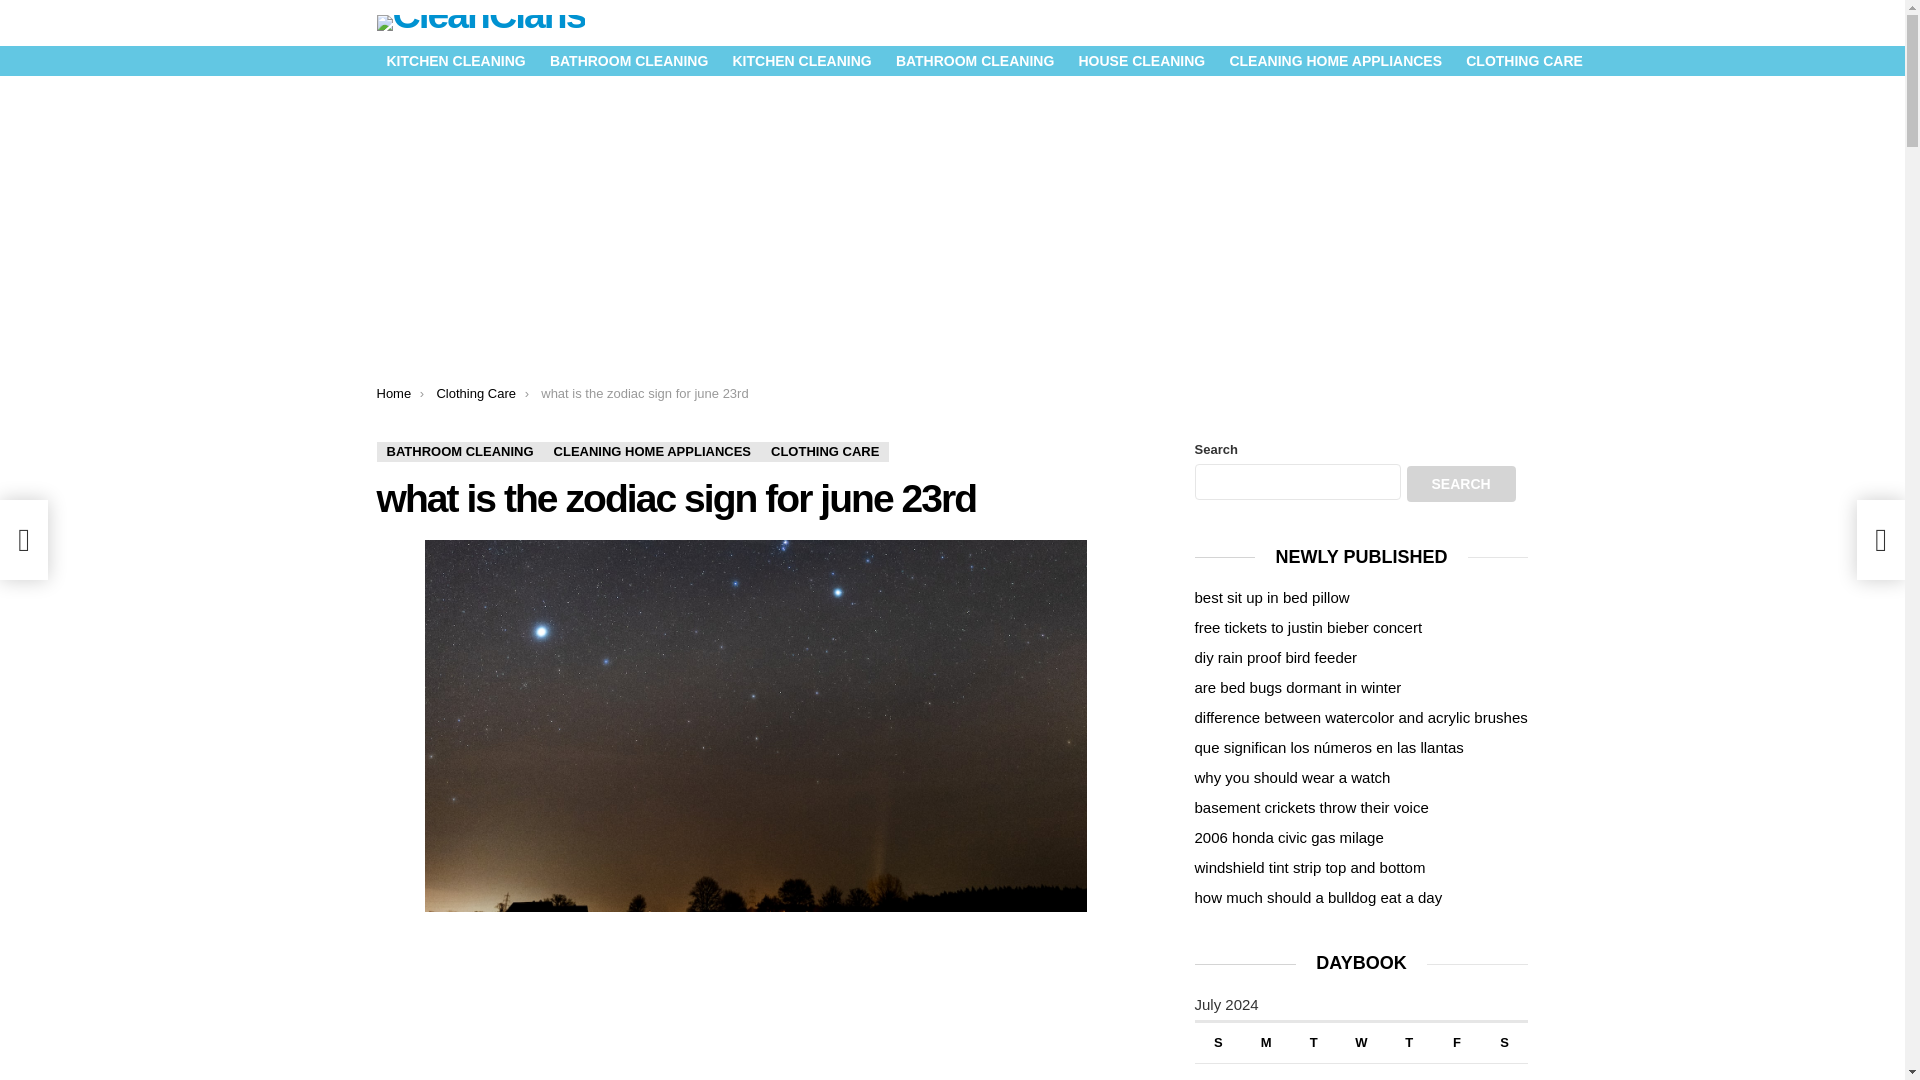 Image resolution: width=1920 pixels, height=1080 pixels. What do you see at coordinates (1335, 60) in the screenshot?
I see `CLEANING HOME APPLIANCES` at bounding box center [1335, 60].